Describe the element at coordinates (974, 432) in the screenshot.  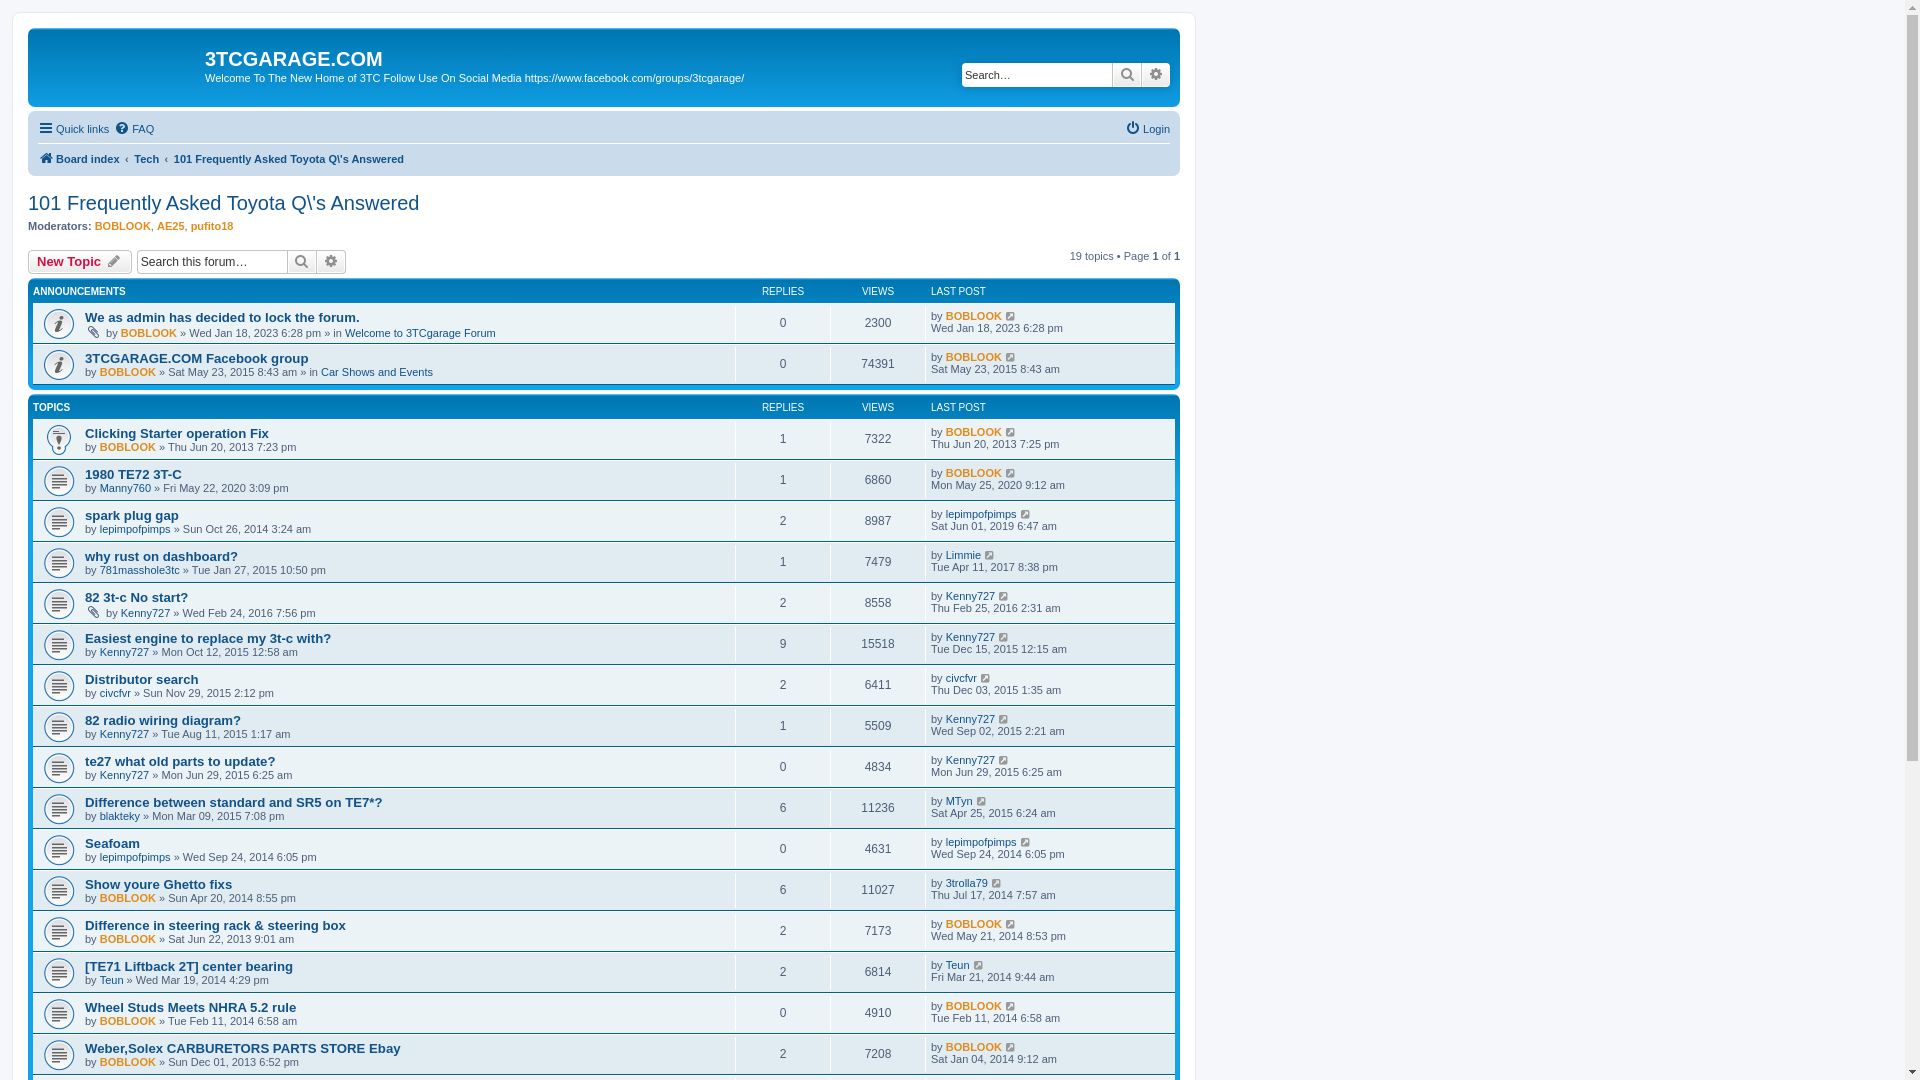
I see `BOBLOOK` at that location.